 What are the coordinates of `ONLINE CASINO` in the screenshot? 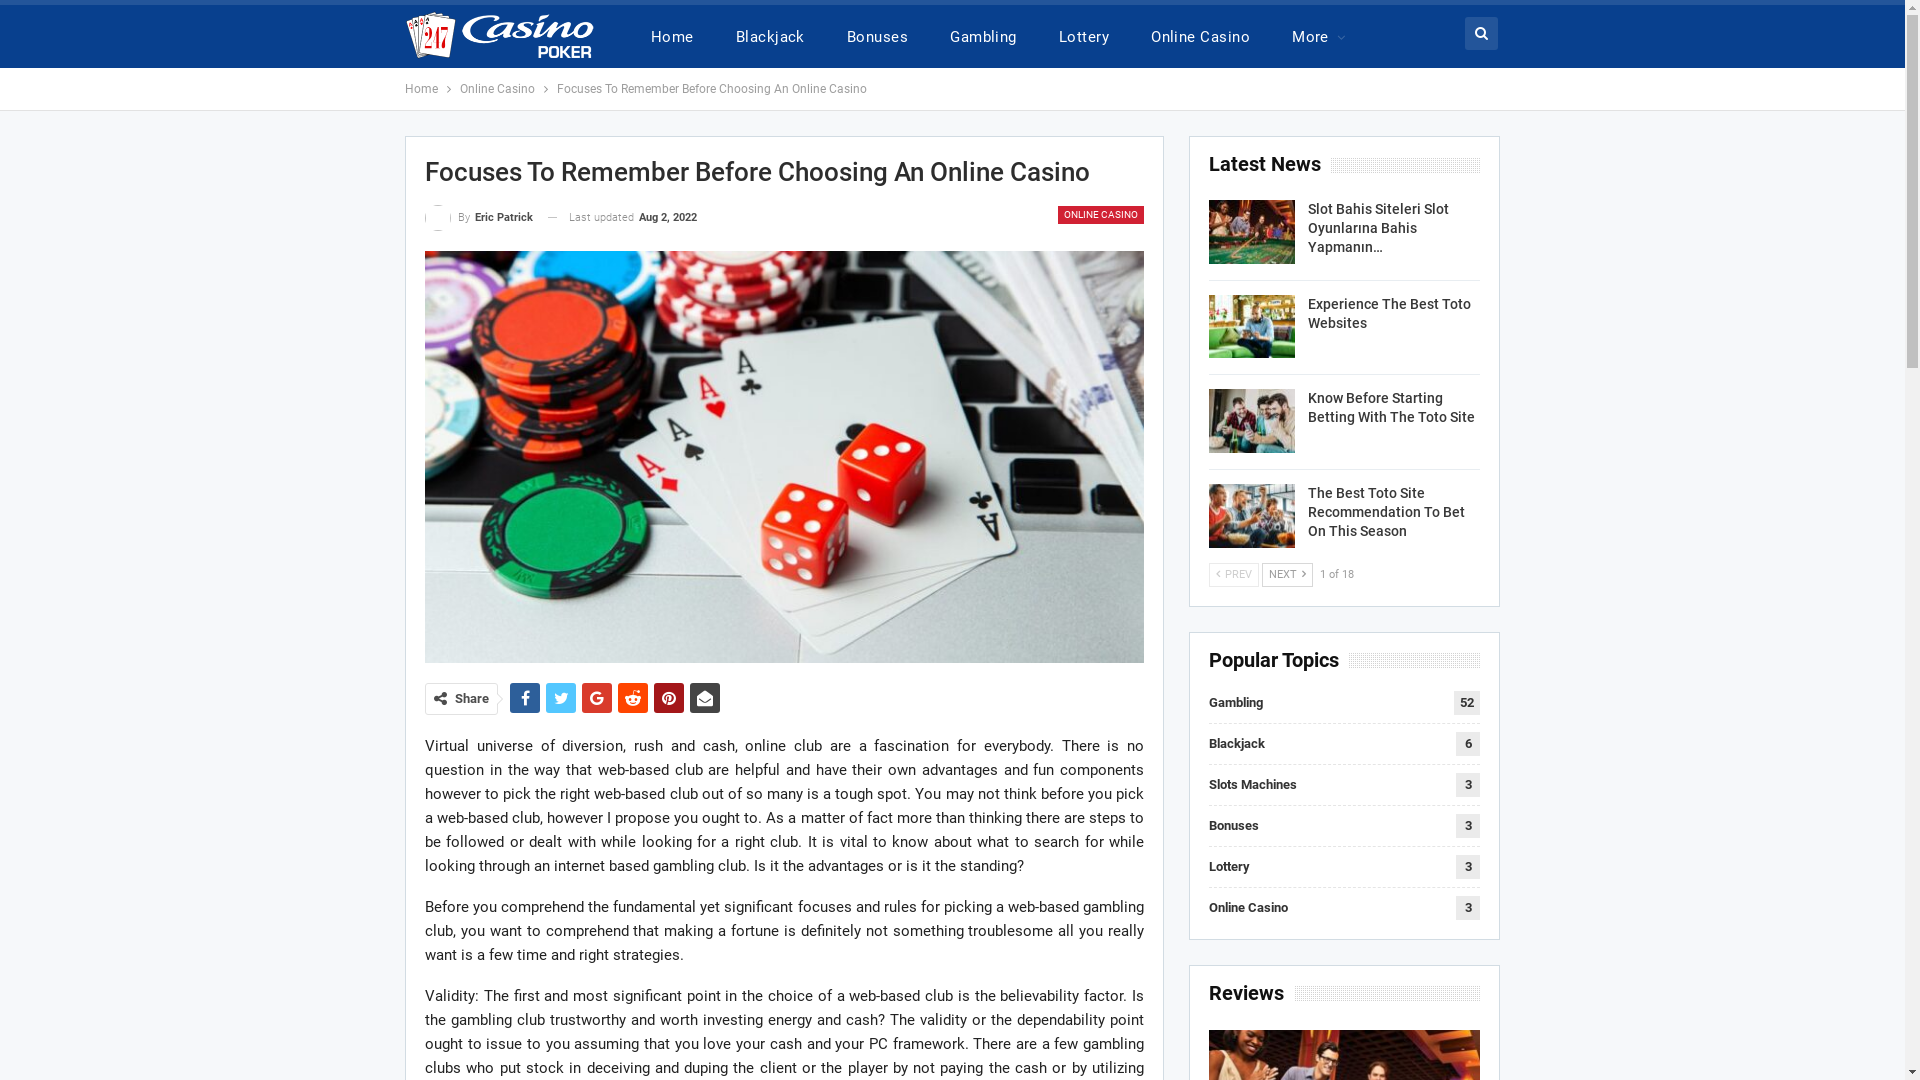 It's located at (1101, 215).